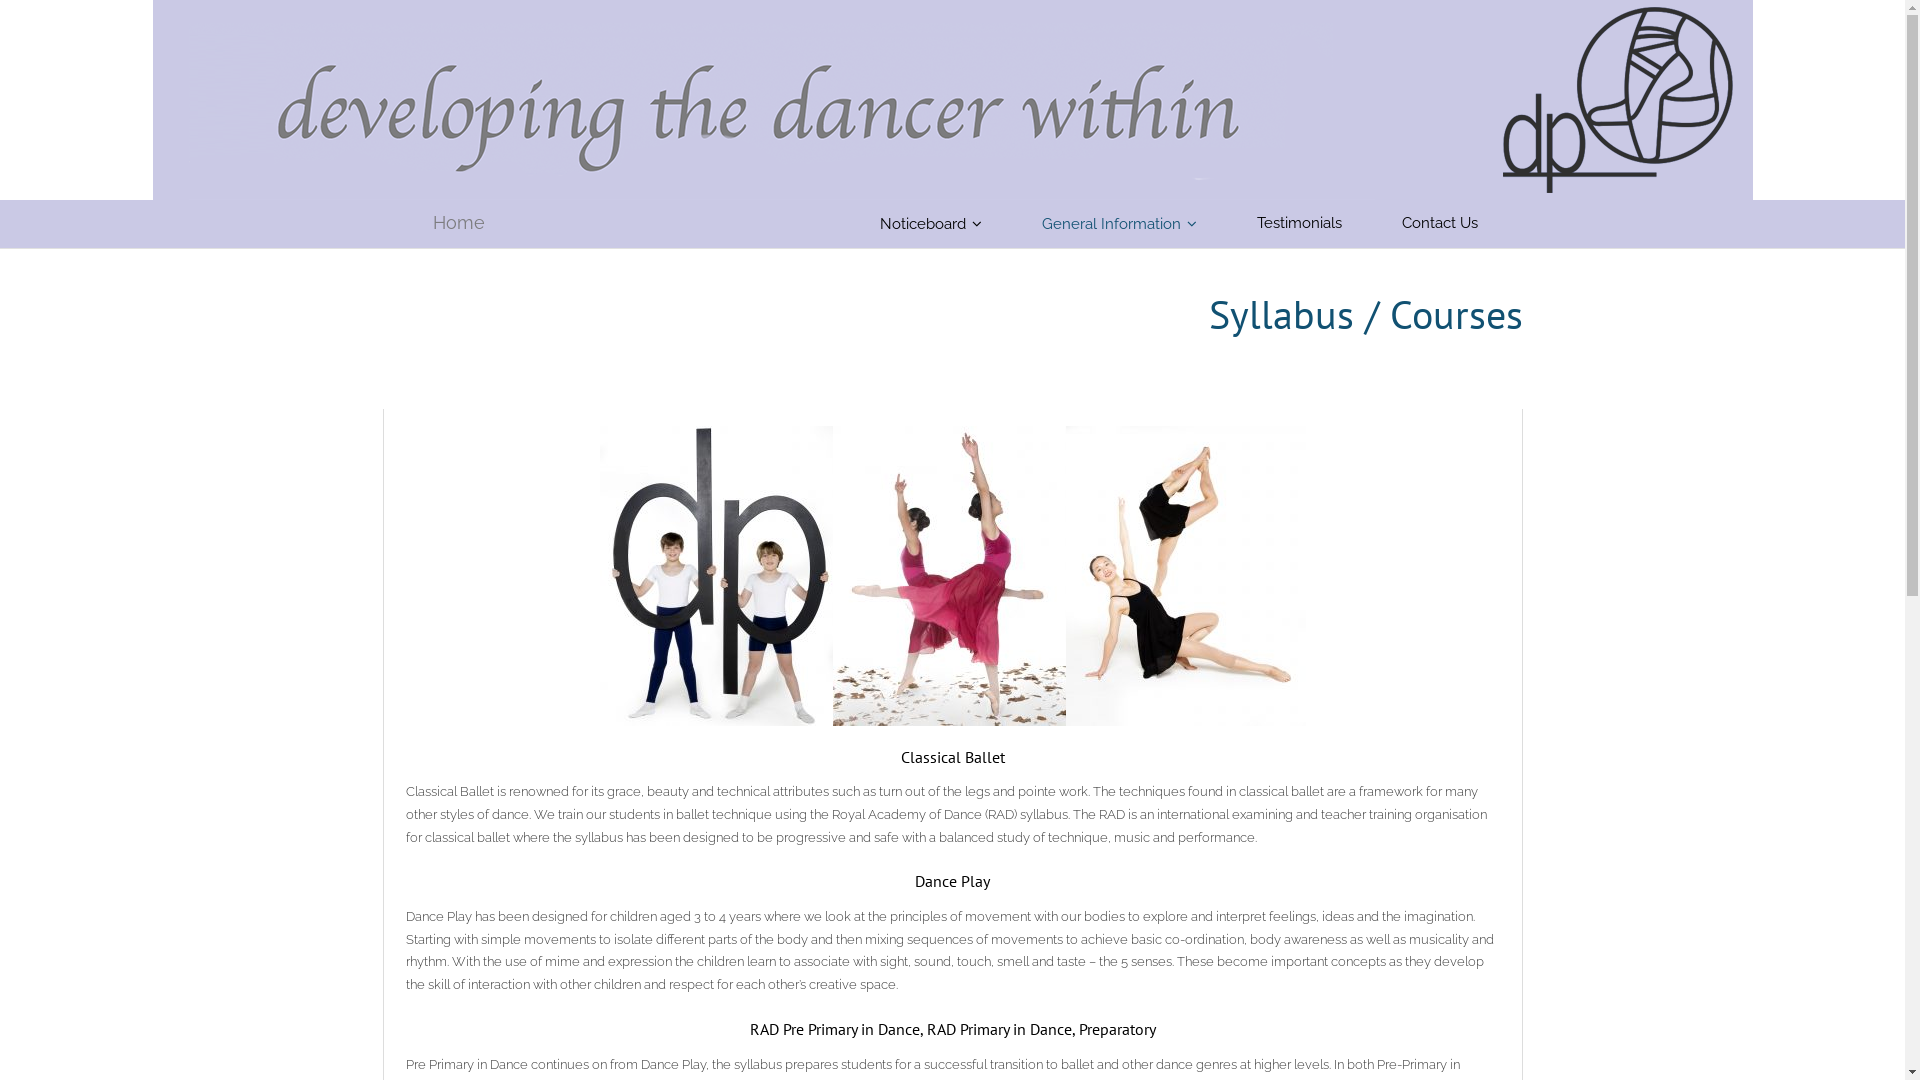 The width and height of the screenshot is (1920, 1080). What do you see at coordinates (1454, 224) in the screenshot?
I see `Contact Us` at bounding box center [1454, 224].